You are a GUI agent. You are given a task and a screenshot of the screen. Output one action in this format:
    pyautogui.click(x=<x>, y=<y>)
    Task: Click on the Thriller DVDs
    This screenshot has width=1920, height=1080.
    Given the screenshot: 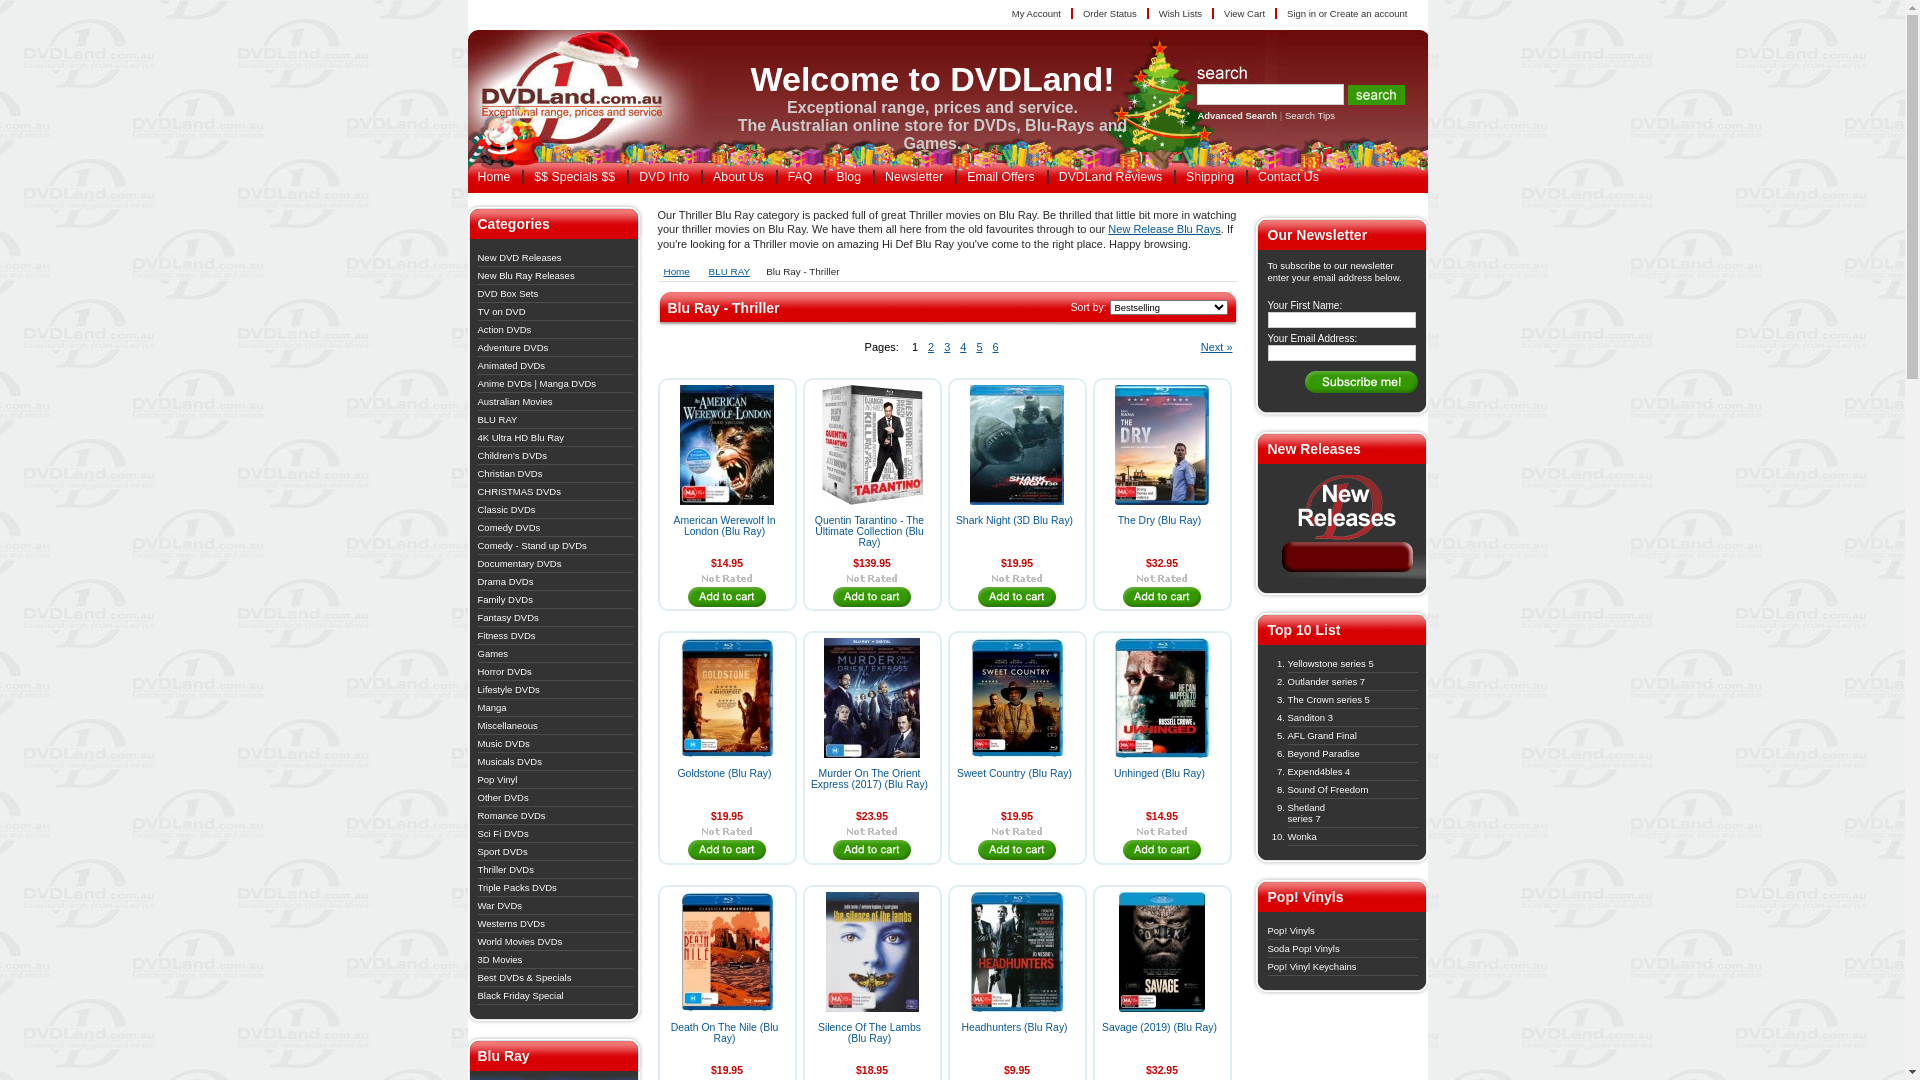 What is the action you would take?
    pyautogui.click(x=506, y=870)
    